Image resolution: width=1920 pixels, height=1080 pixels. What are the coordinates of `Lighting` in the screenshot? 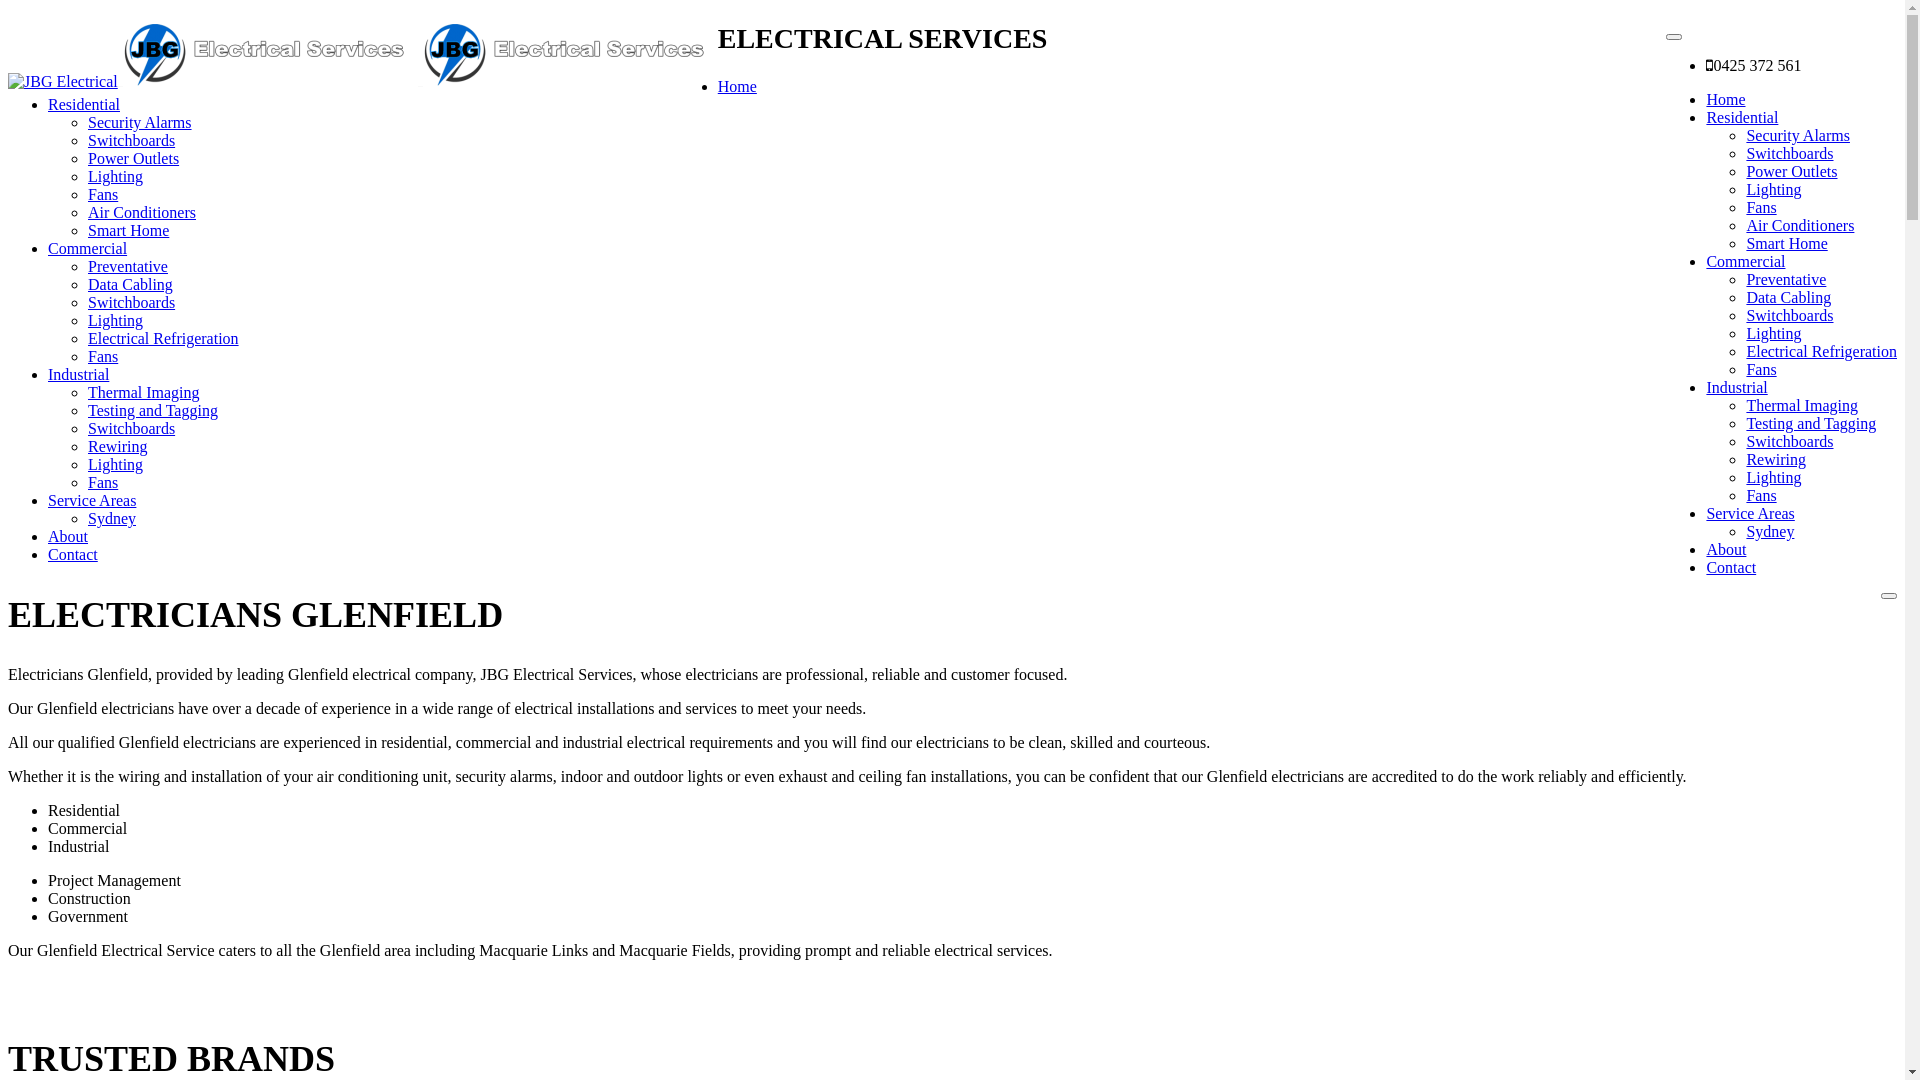 It's located at (116, 320).